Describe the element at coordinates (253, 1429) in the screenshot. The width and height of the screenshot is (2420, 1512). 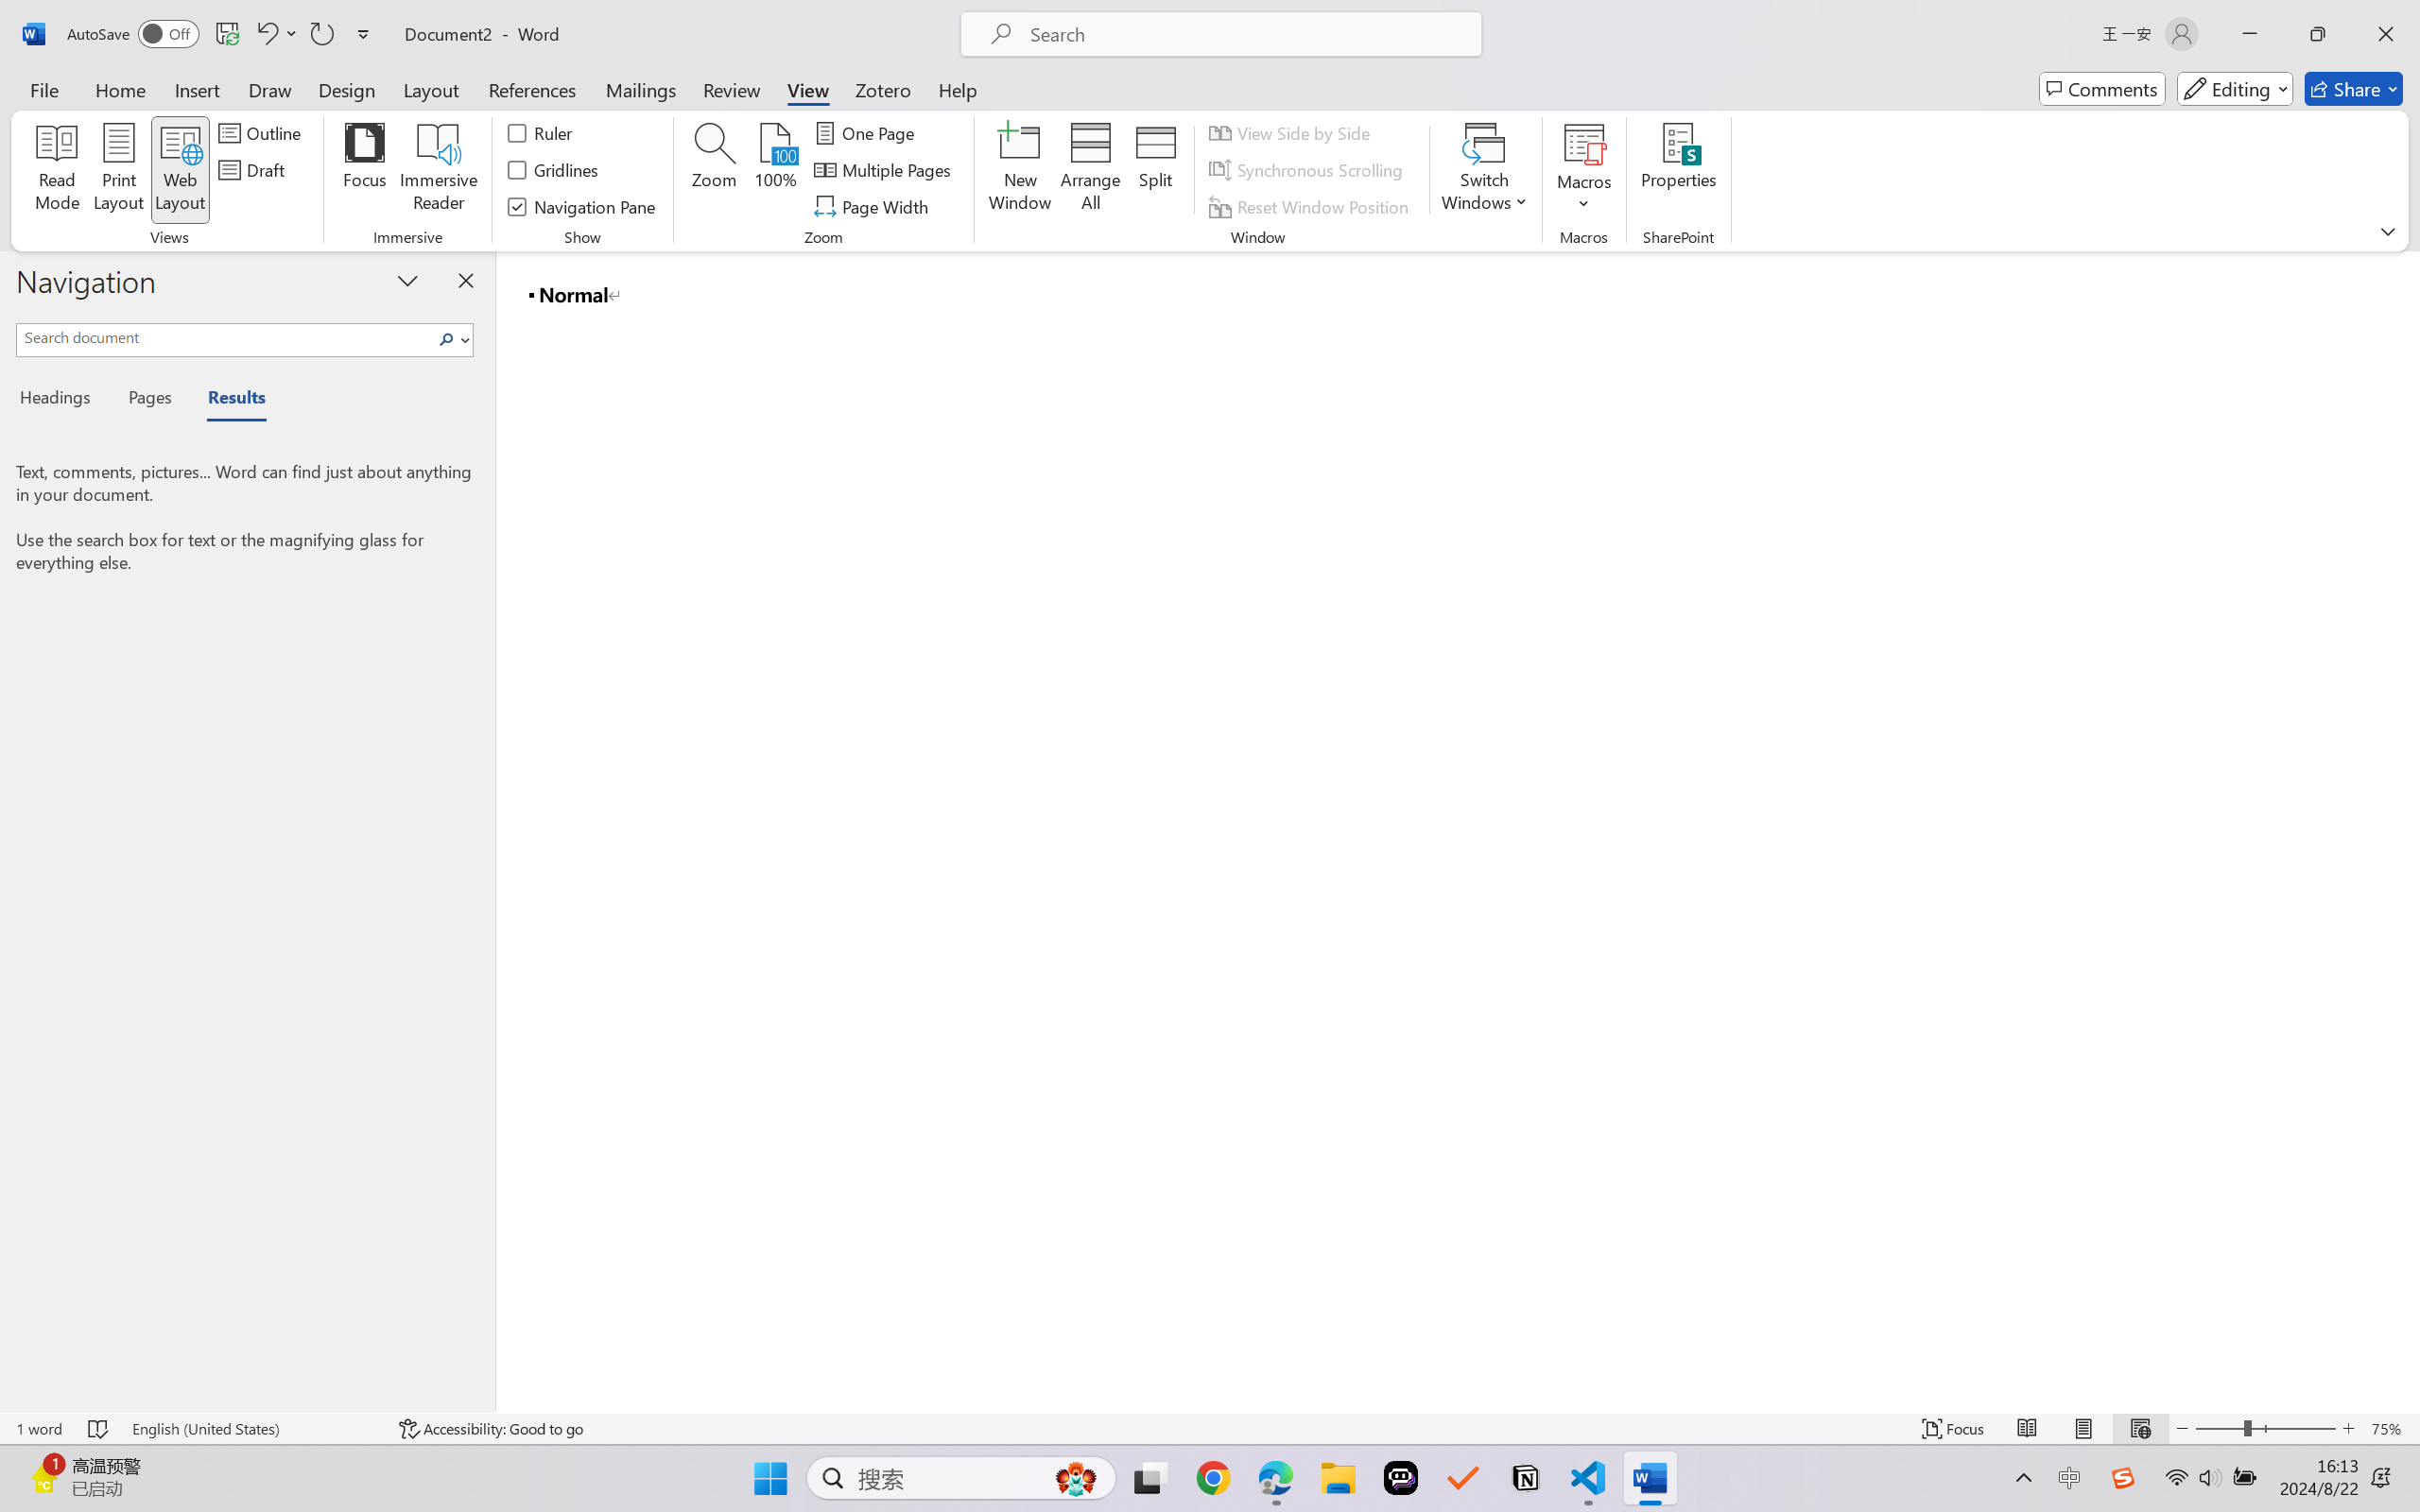
I see `Language English (United States)` at that location.